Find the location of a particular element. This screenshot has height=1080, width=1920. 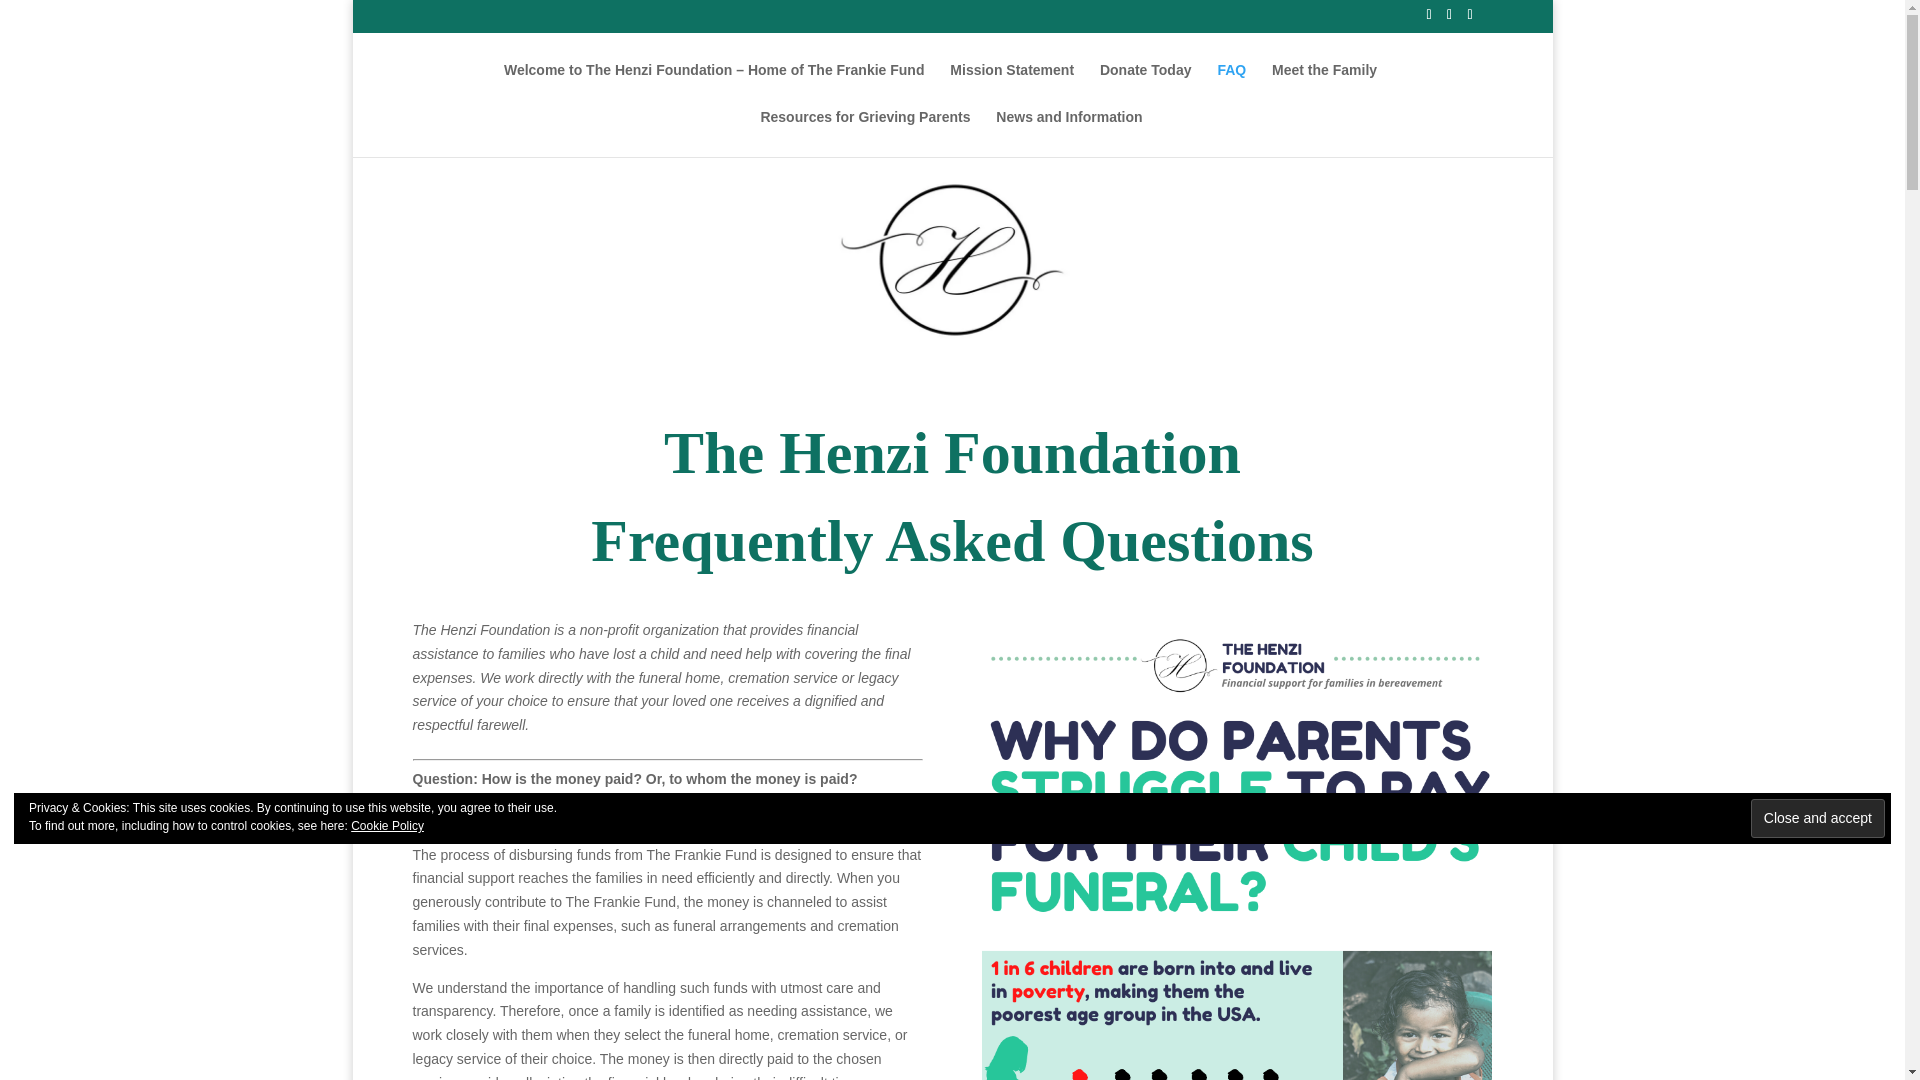

Meet the Family is located at coordinates (1324, 86).